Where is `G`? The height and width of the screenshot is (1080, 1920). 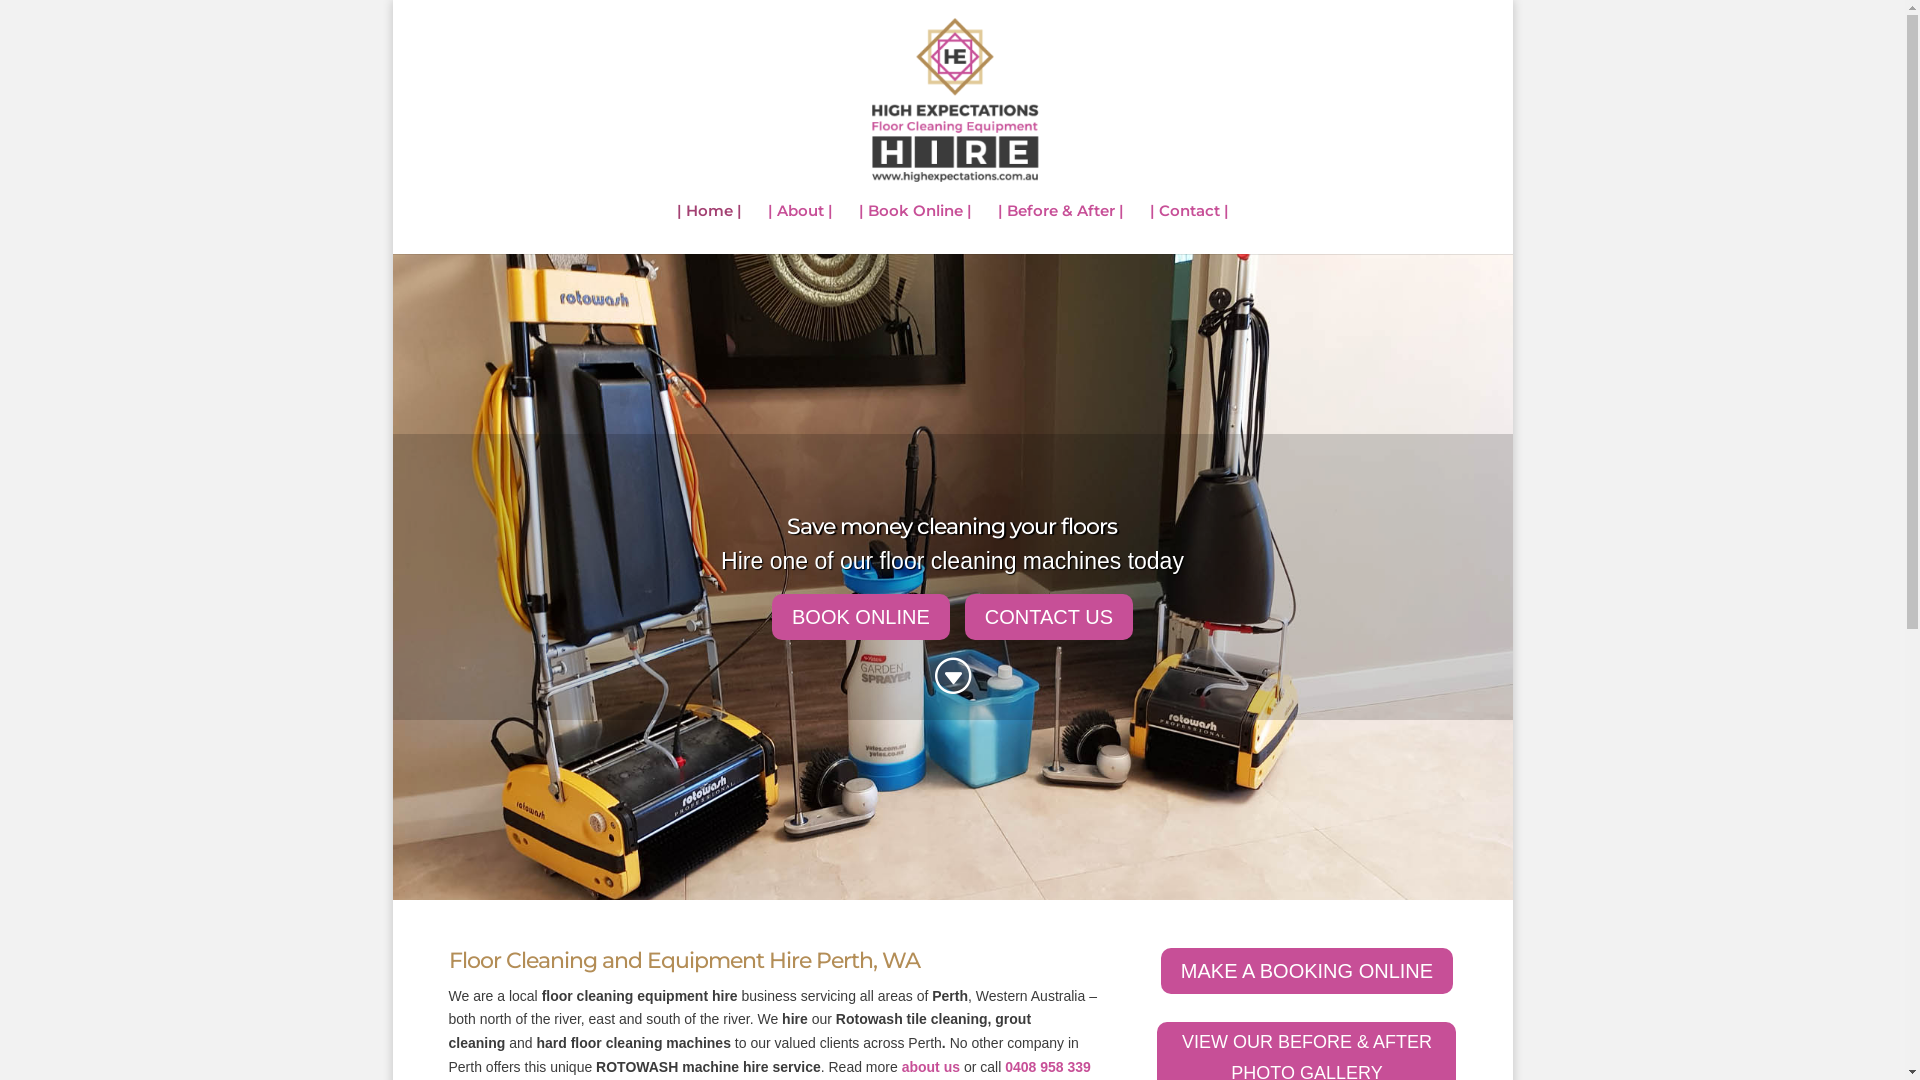
G is located at coordinates (952, 678).